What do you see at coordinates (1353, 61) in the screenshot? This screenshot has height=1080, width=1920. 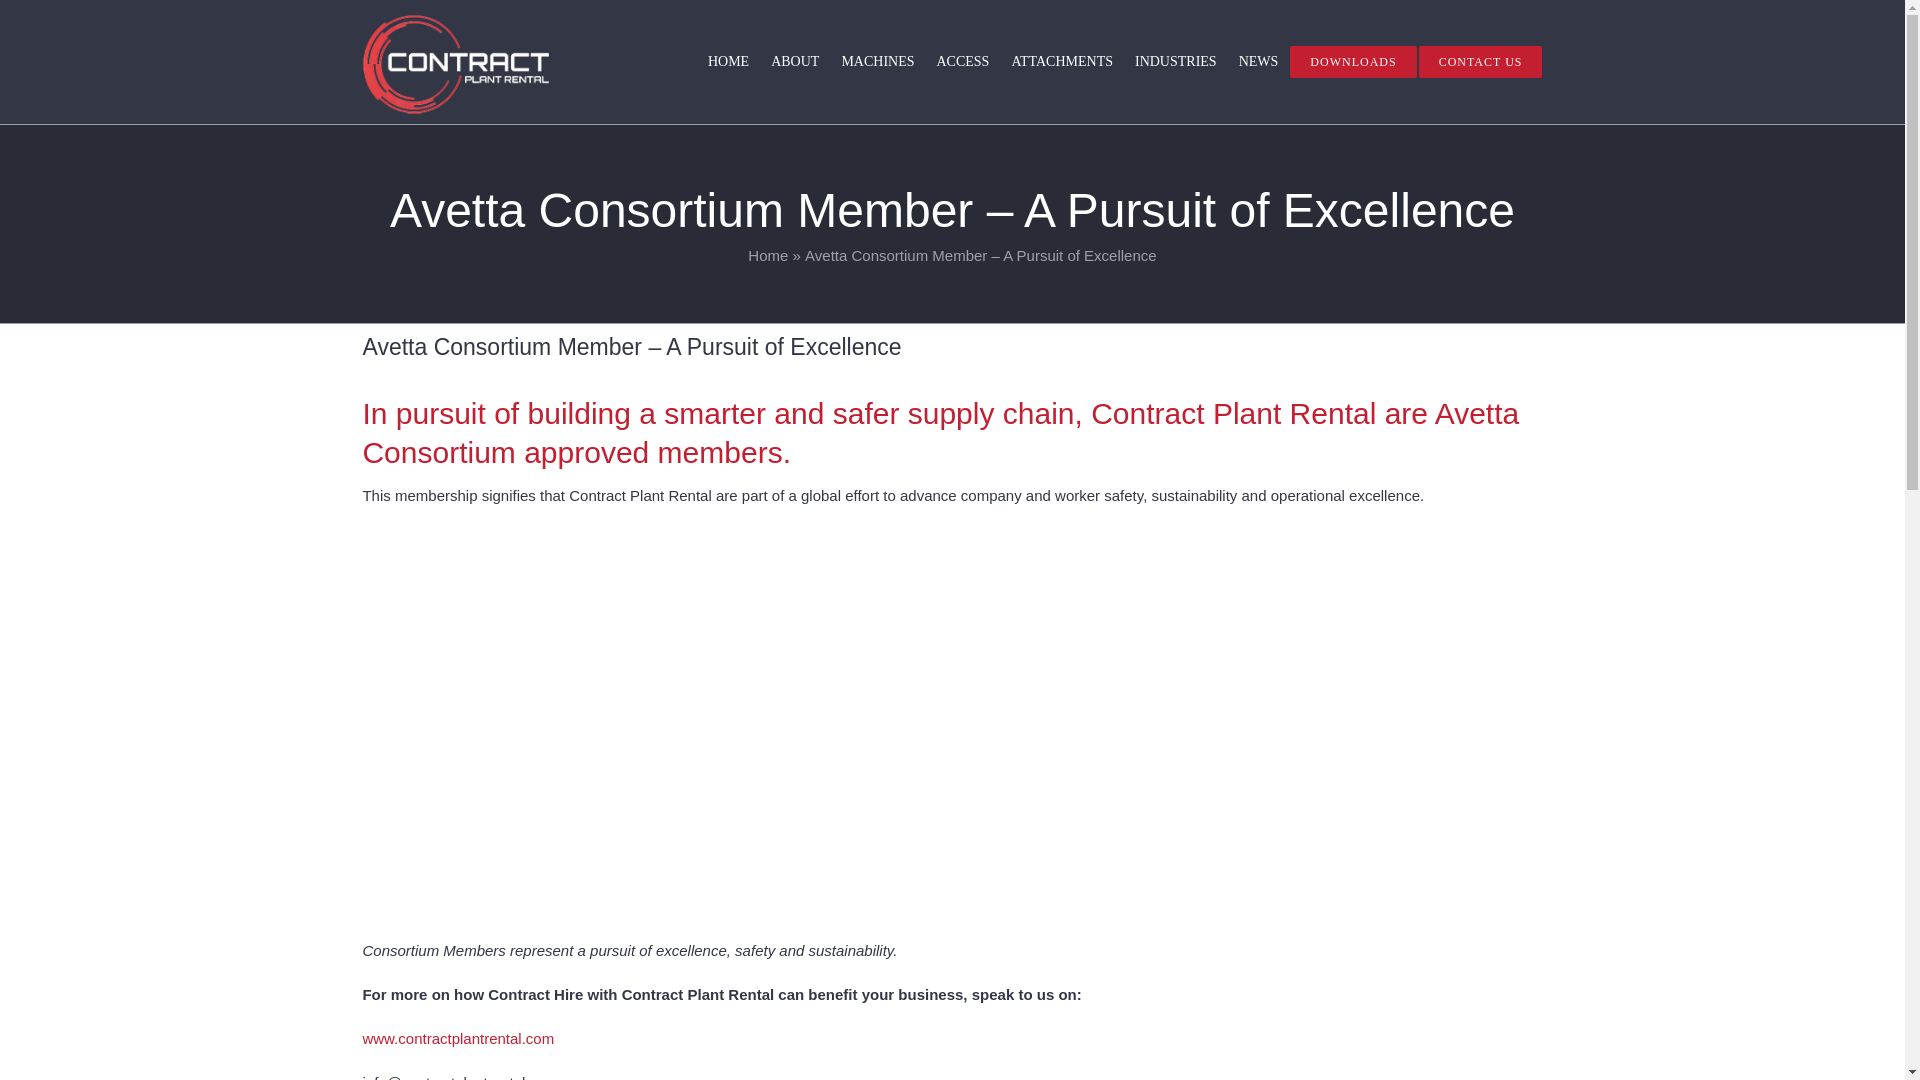 I see `DOWNLOADS` at bounding box center [1353, 61].